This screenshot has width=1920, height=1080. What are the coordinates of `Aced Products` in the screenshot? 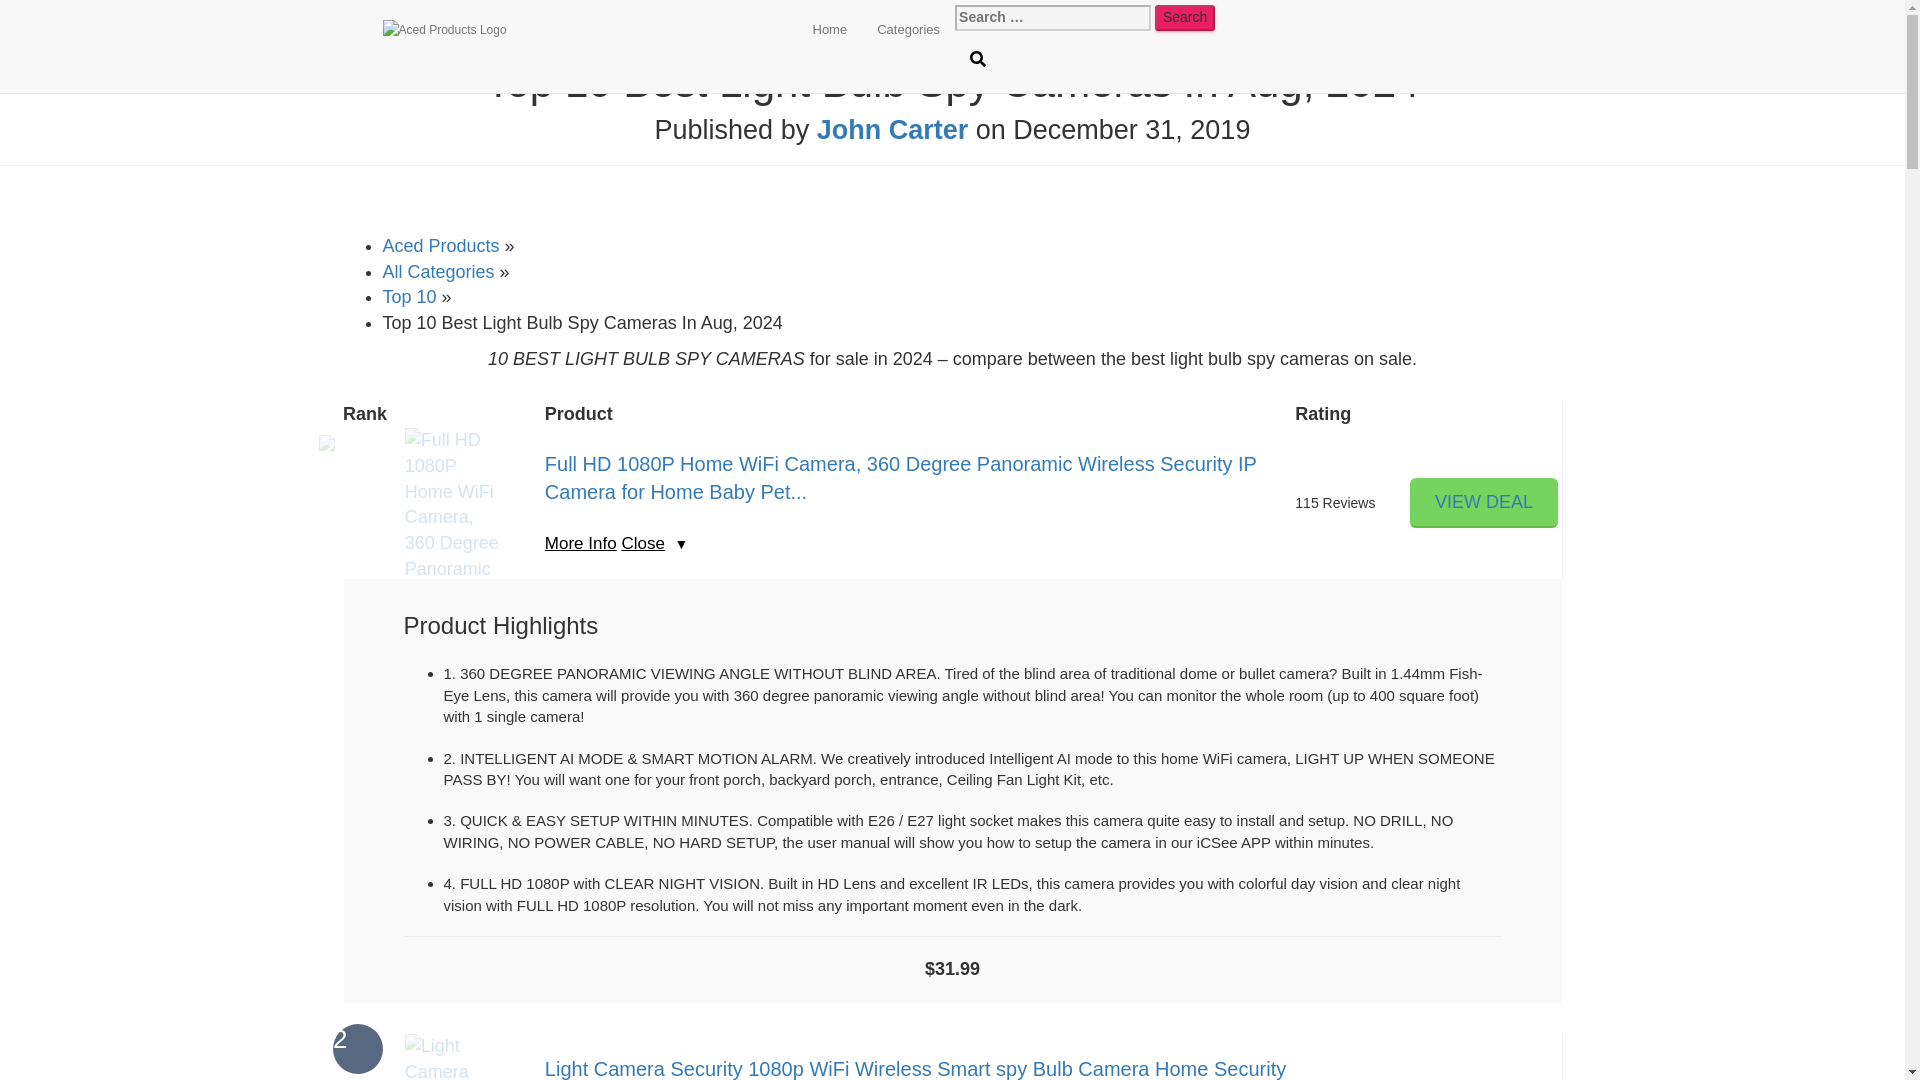 It's located at (583, 30).